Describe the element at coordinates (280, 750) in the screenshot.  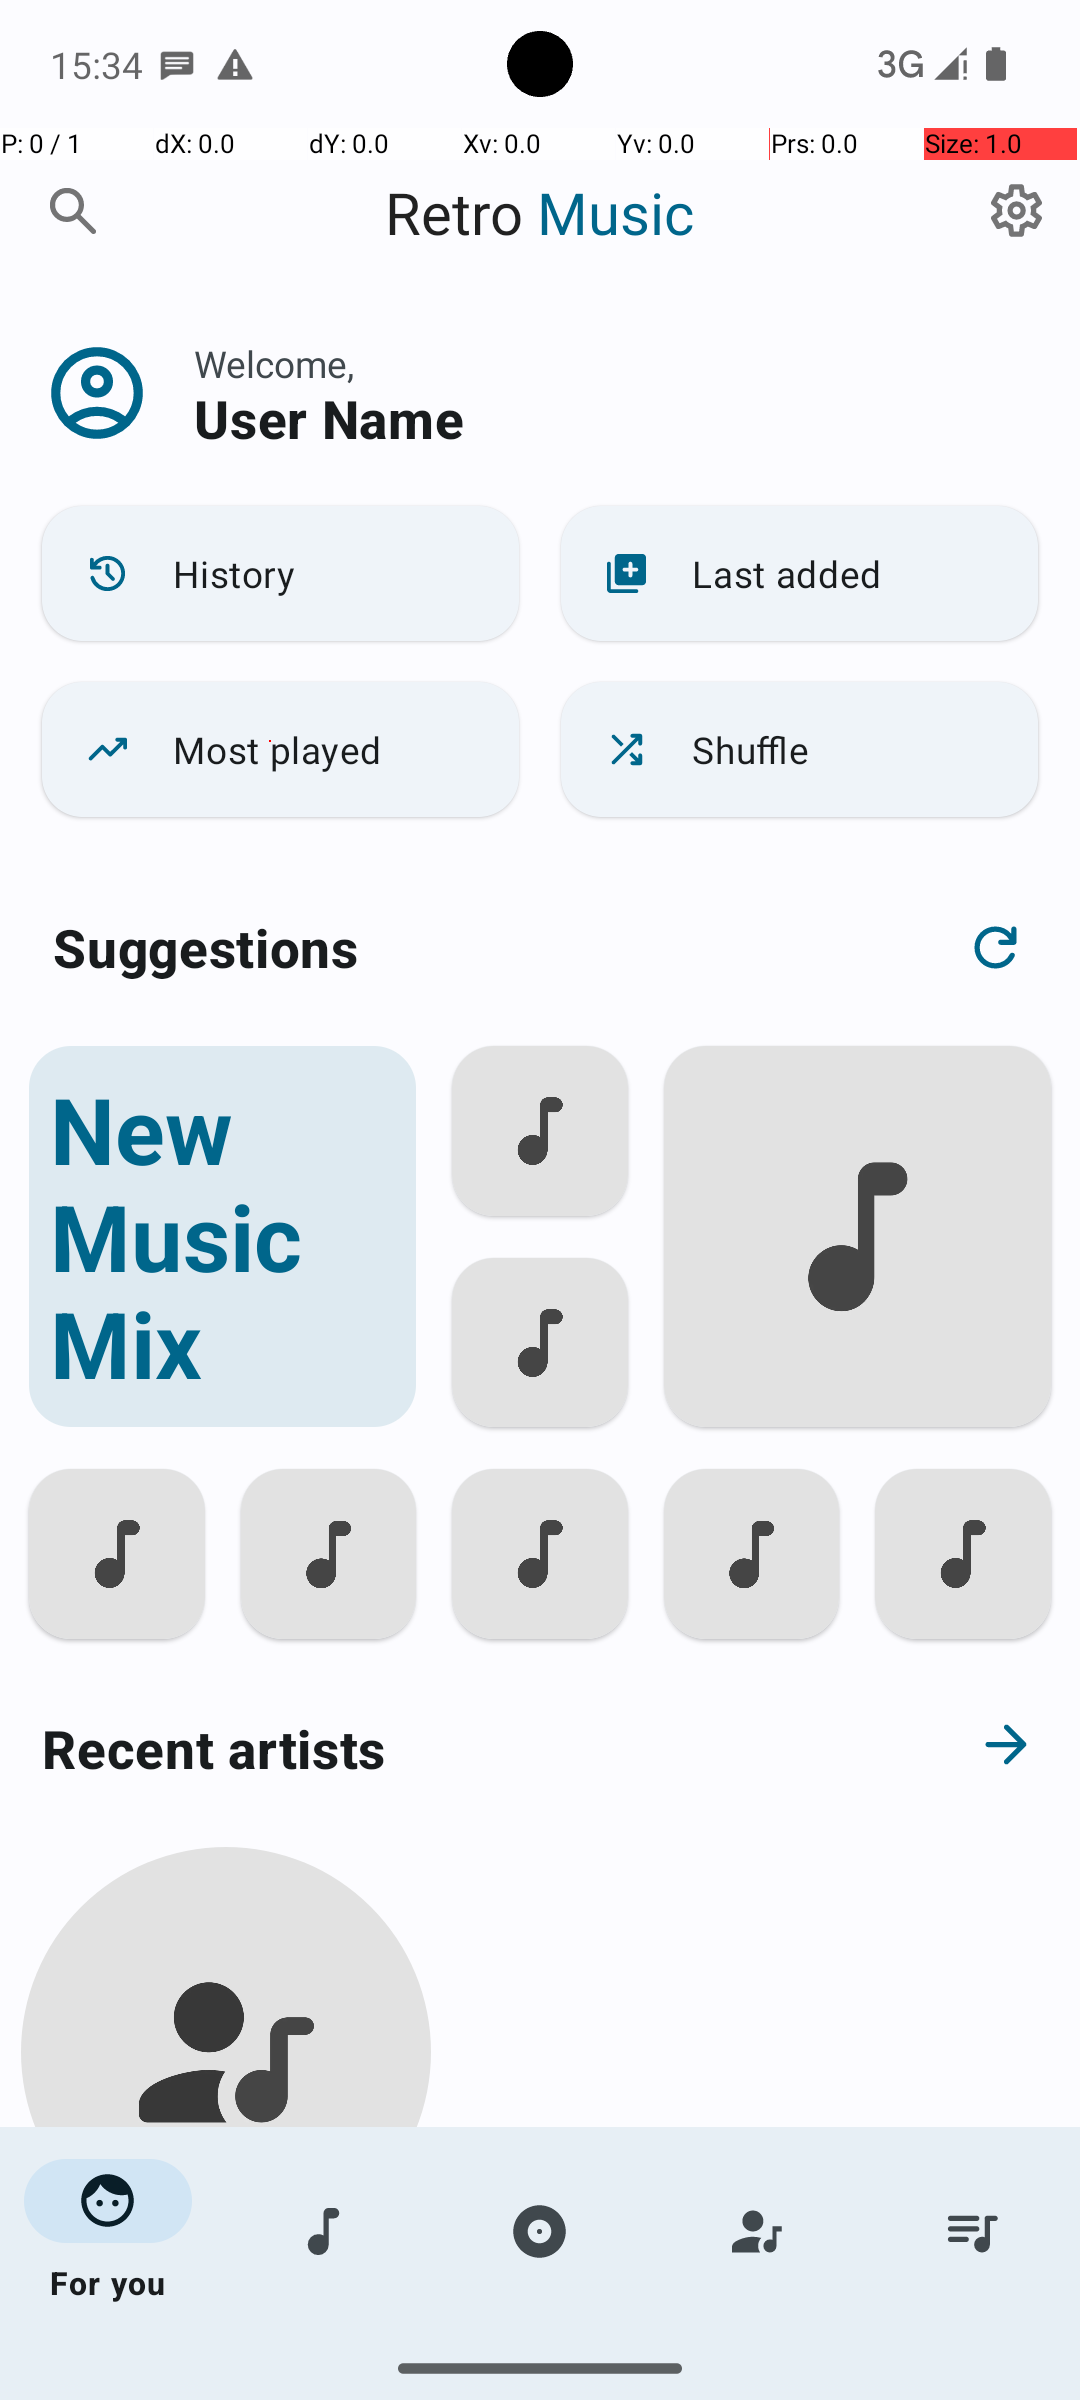
I see `Most played` at that location.